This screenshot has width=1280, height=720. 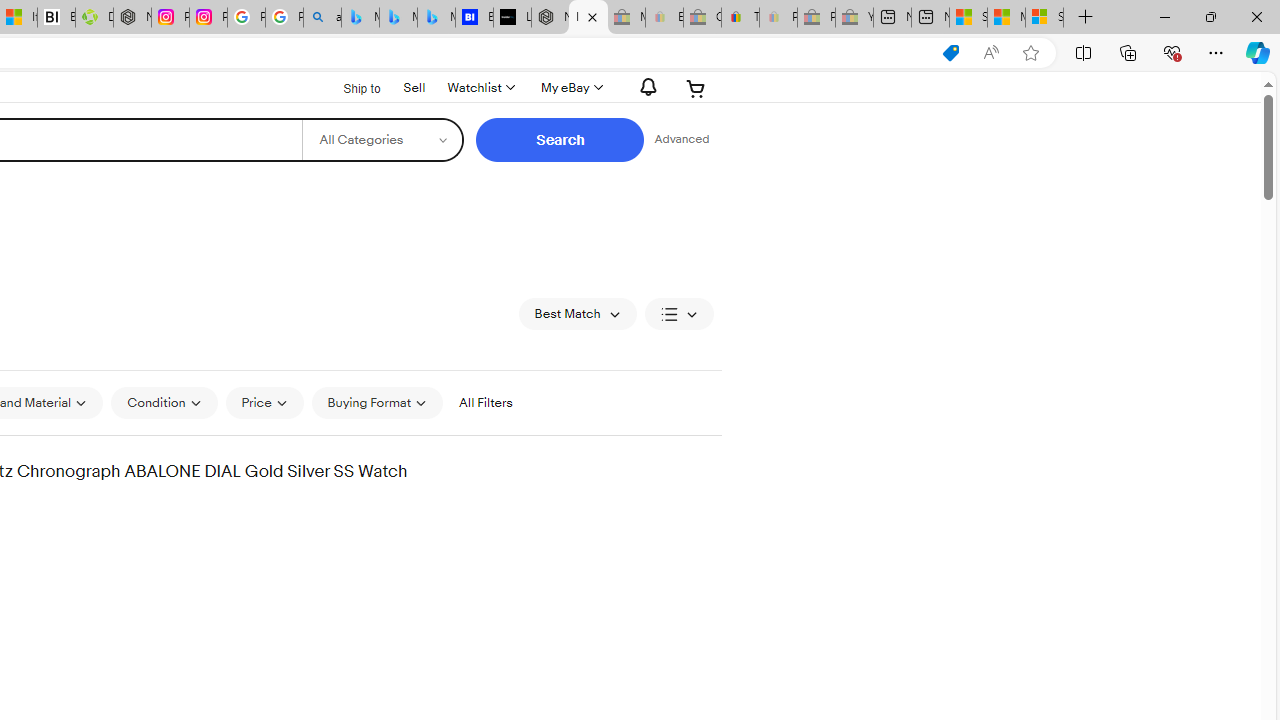 I want to click on Advanced Search, so click(x=681, y=140).